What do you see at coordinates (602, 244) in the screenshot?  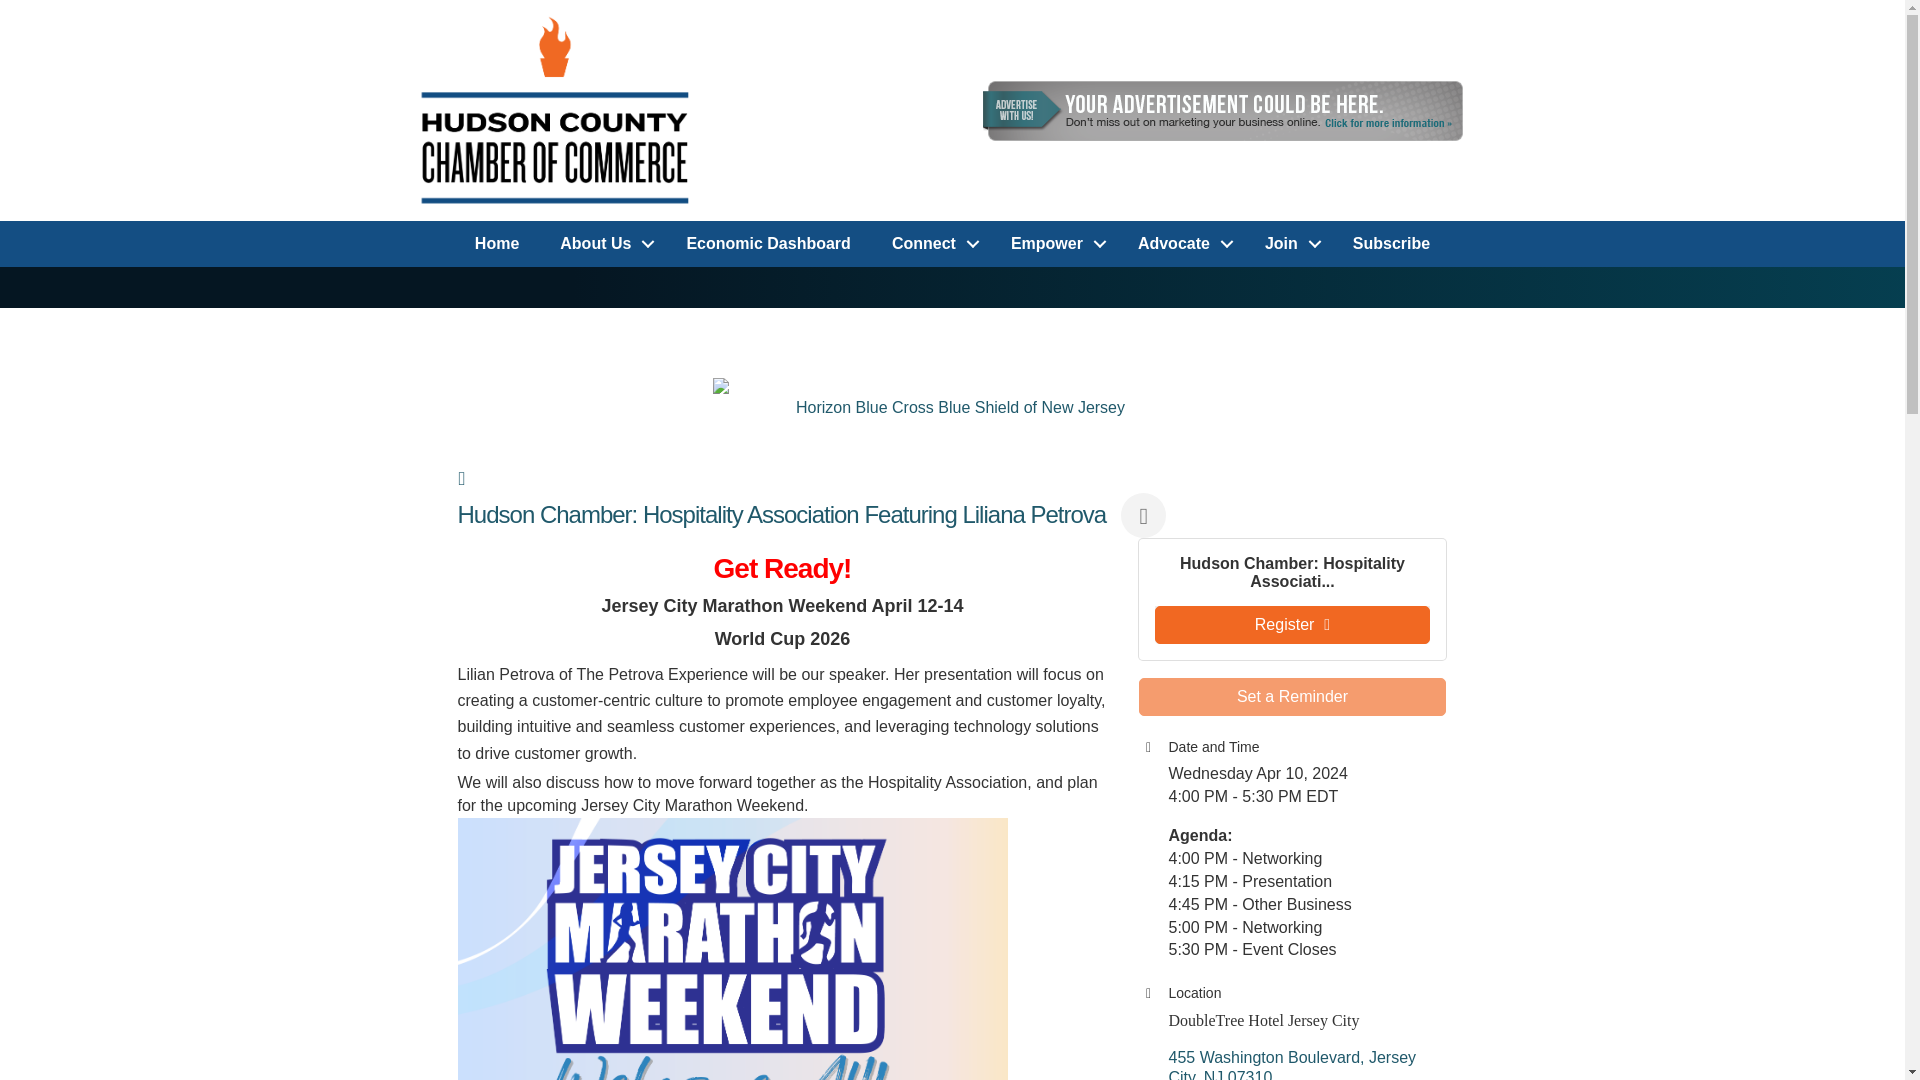 I see `About Us` at bounding box center [602, 244].